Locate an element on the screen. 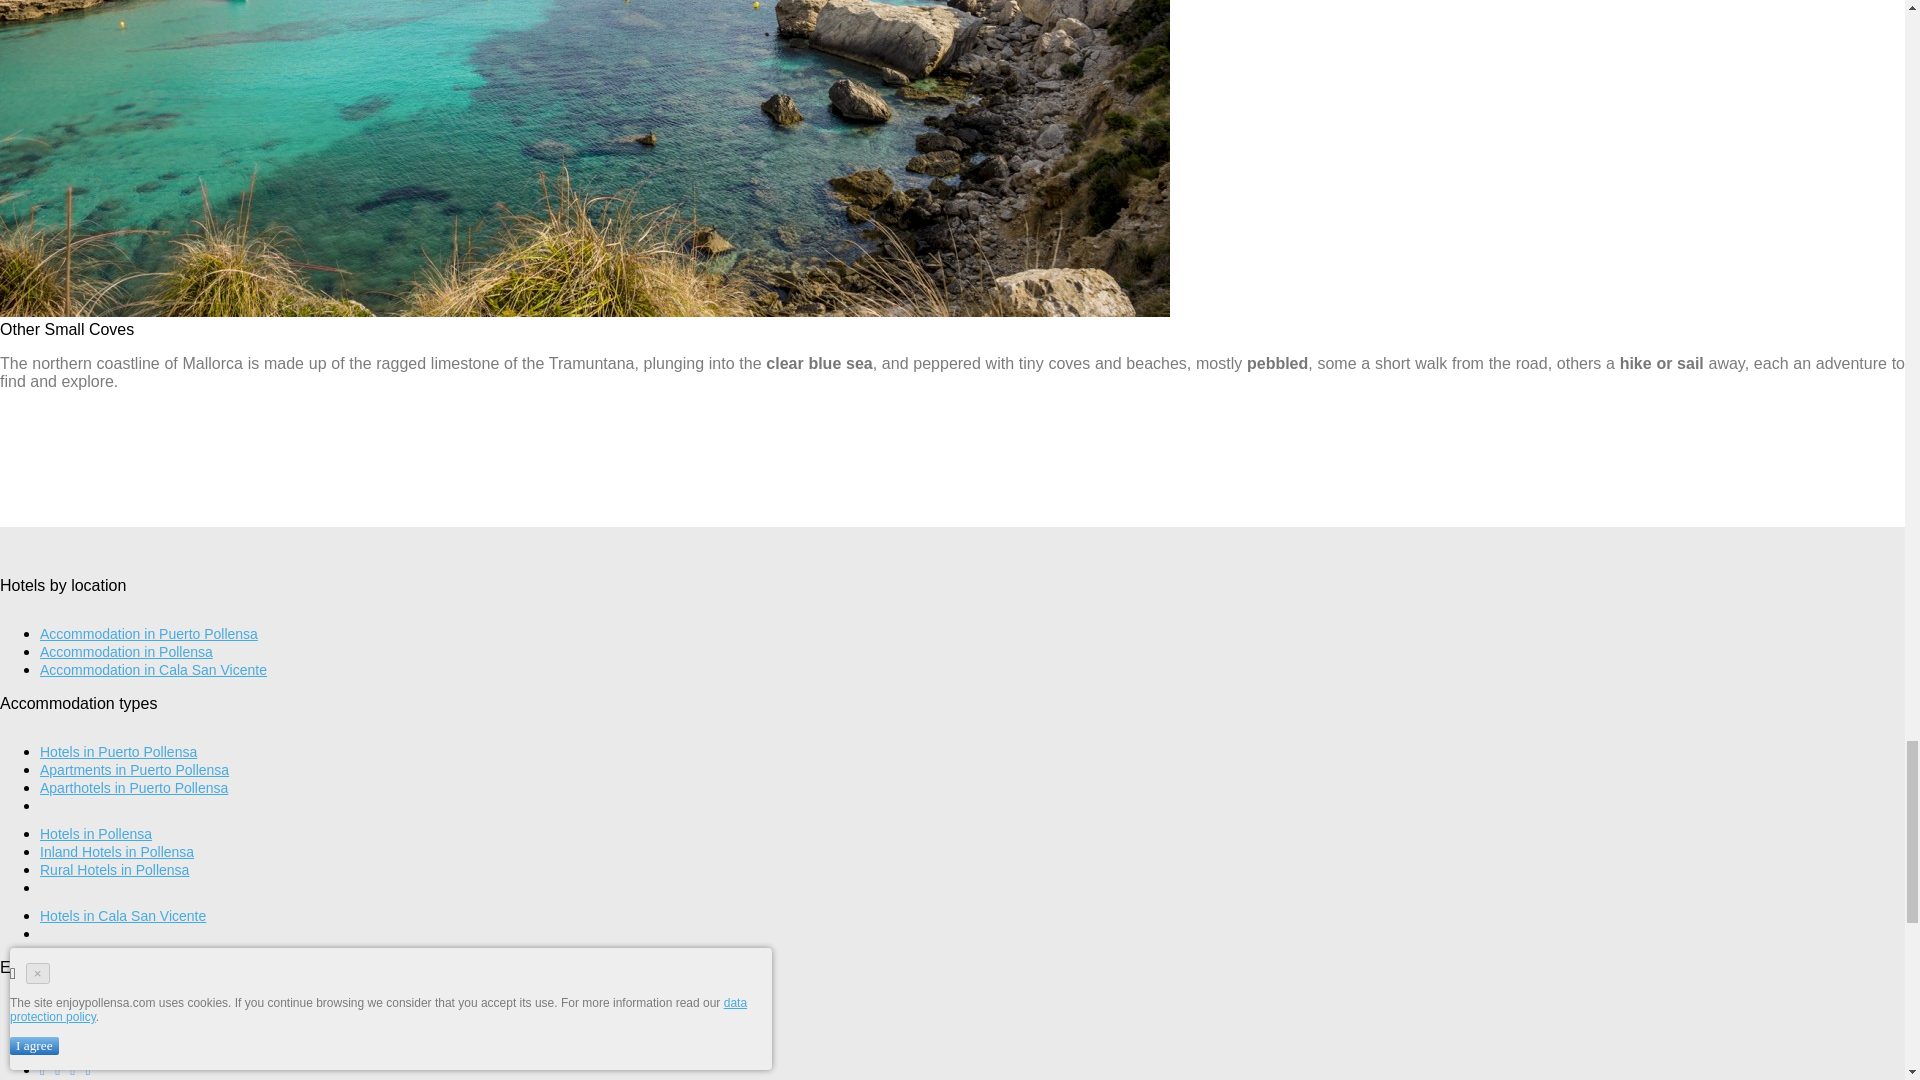  Accommodation in Cala San Vicente is located at coordinates (153, 670).